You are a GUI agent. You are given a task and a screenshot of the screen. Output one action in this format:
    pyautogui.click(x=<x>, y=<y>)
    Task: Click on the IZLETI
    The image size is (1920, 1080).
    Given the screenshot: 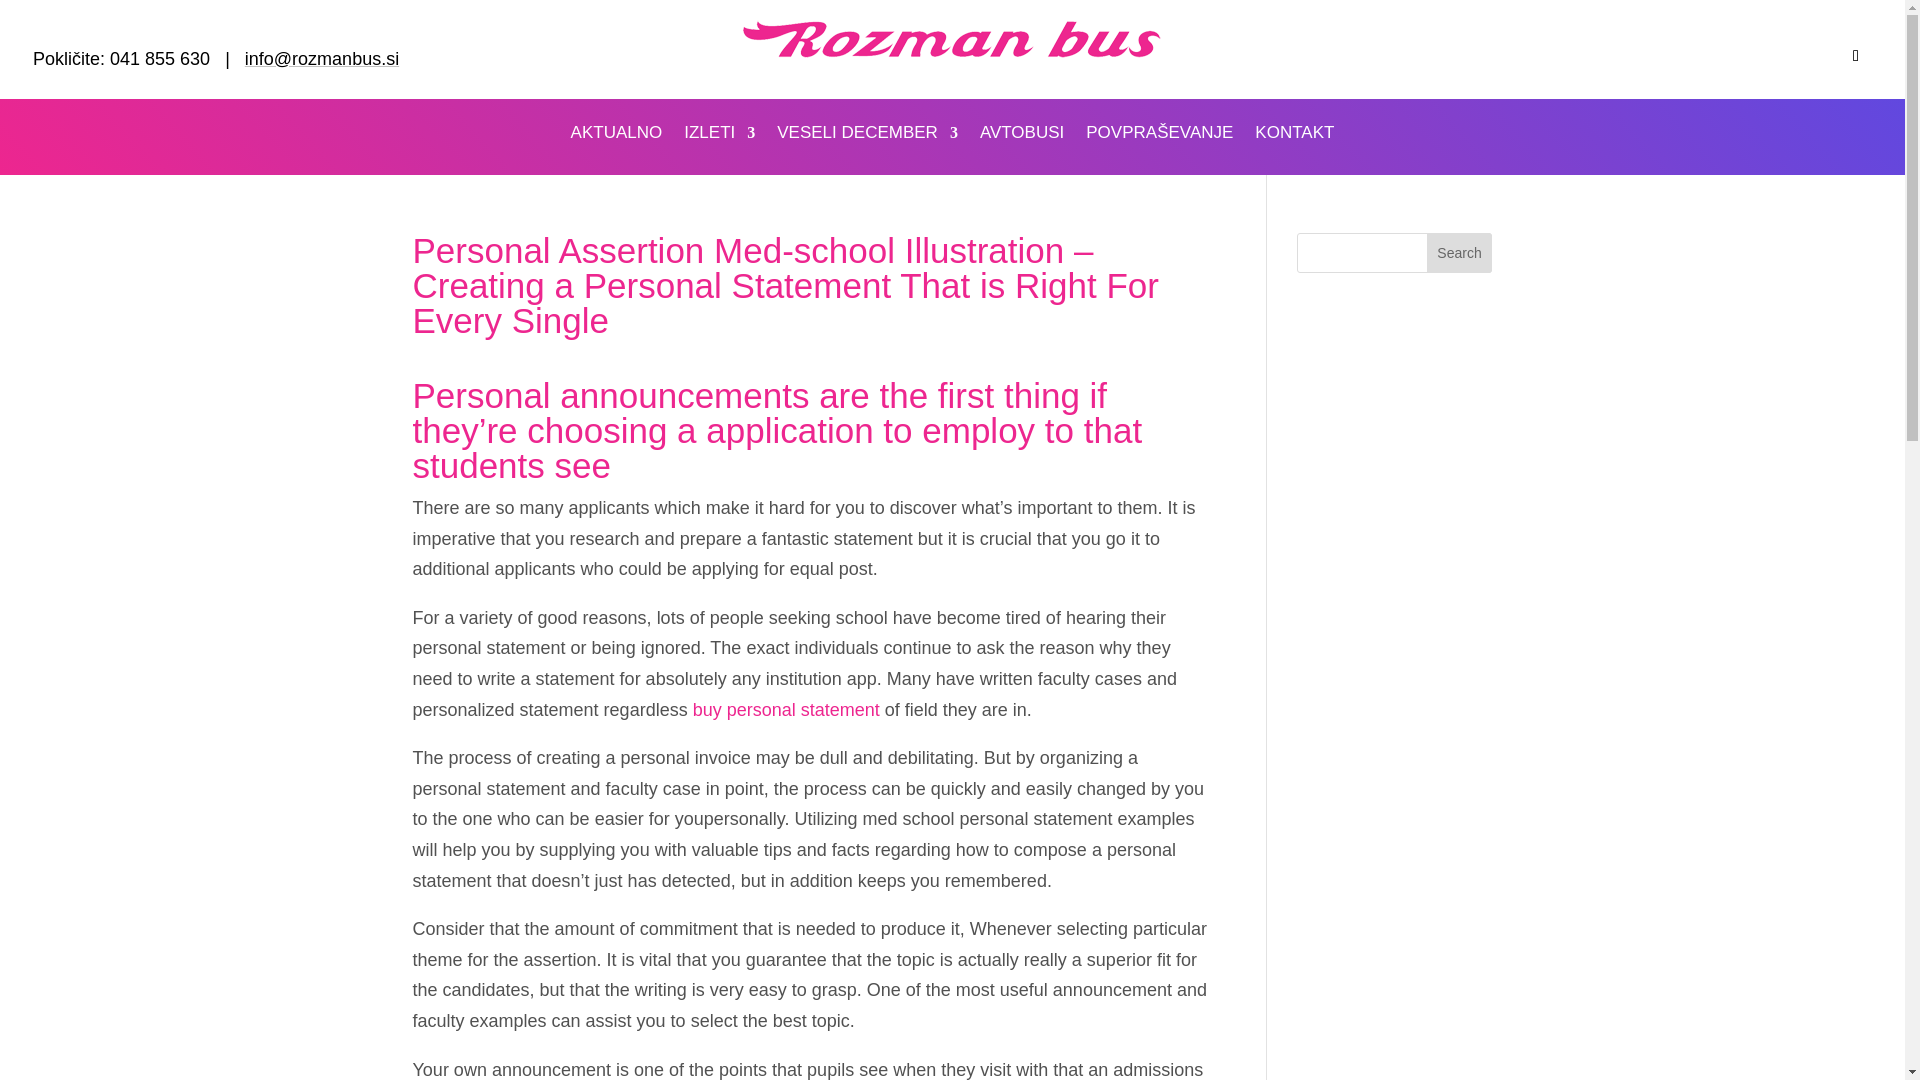 What is the action you would take?
    pyautogui.click(x=718, y=136)
    